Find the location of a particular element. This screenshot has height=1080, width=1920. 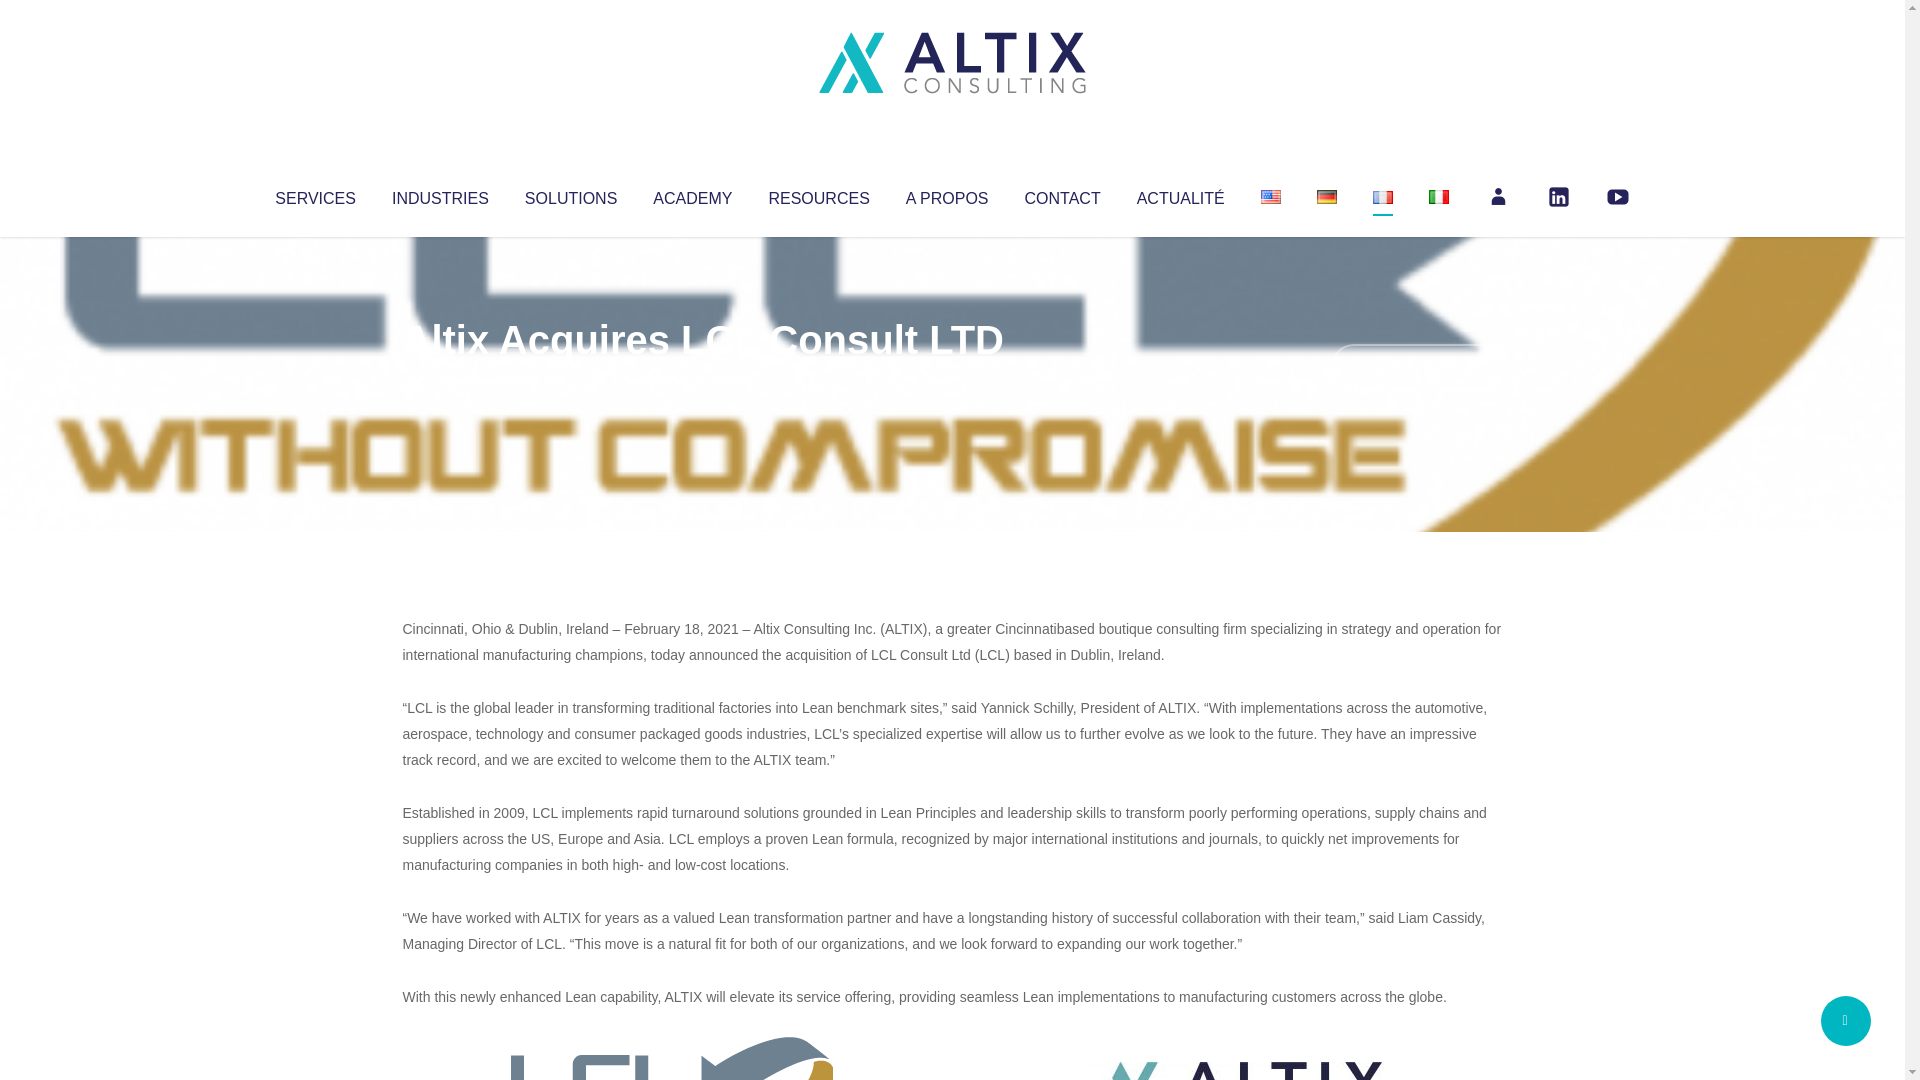

No Comments is located at coordinates (1416, 366).